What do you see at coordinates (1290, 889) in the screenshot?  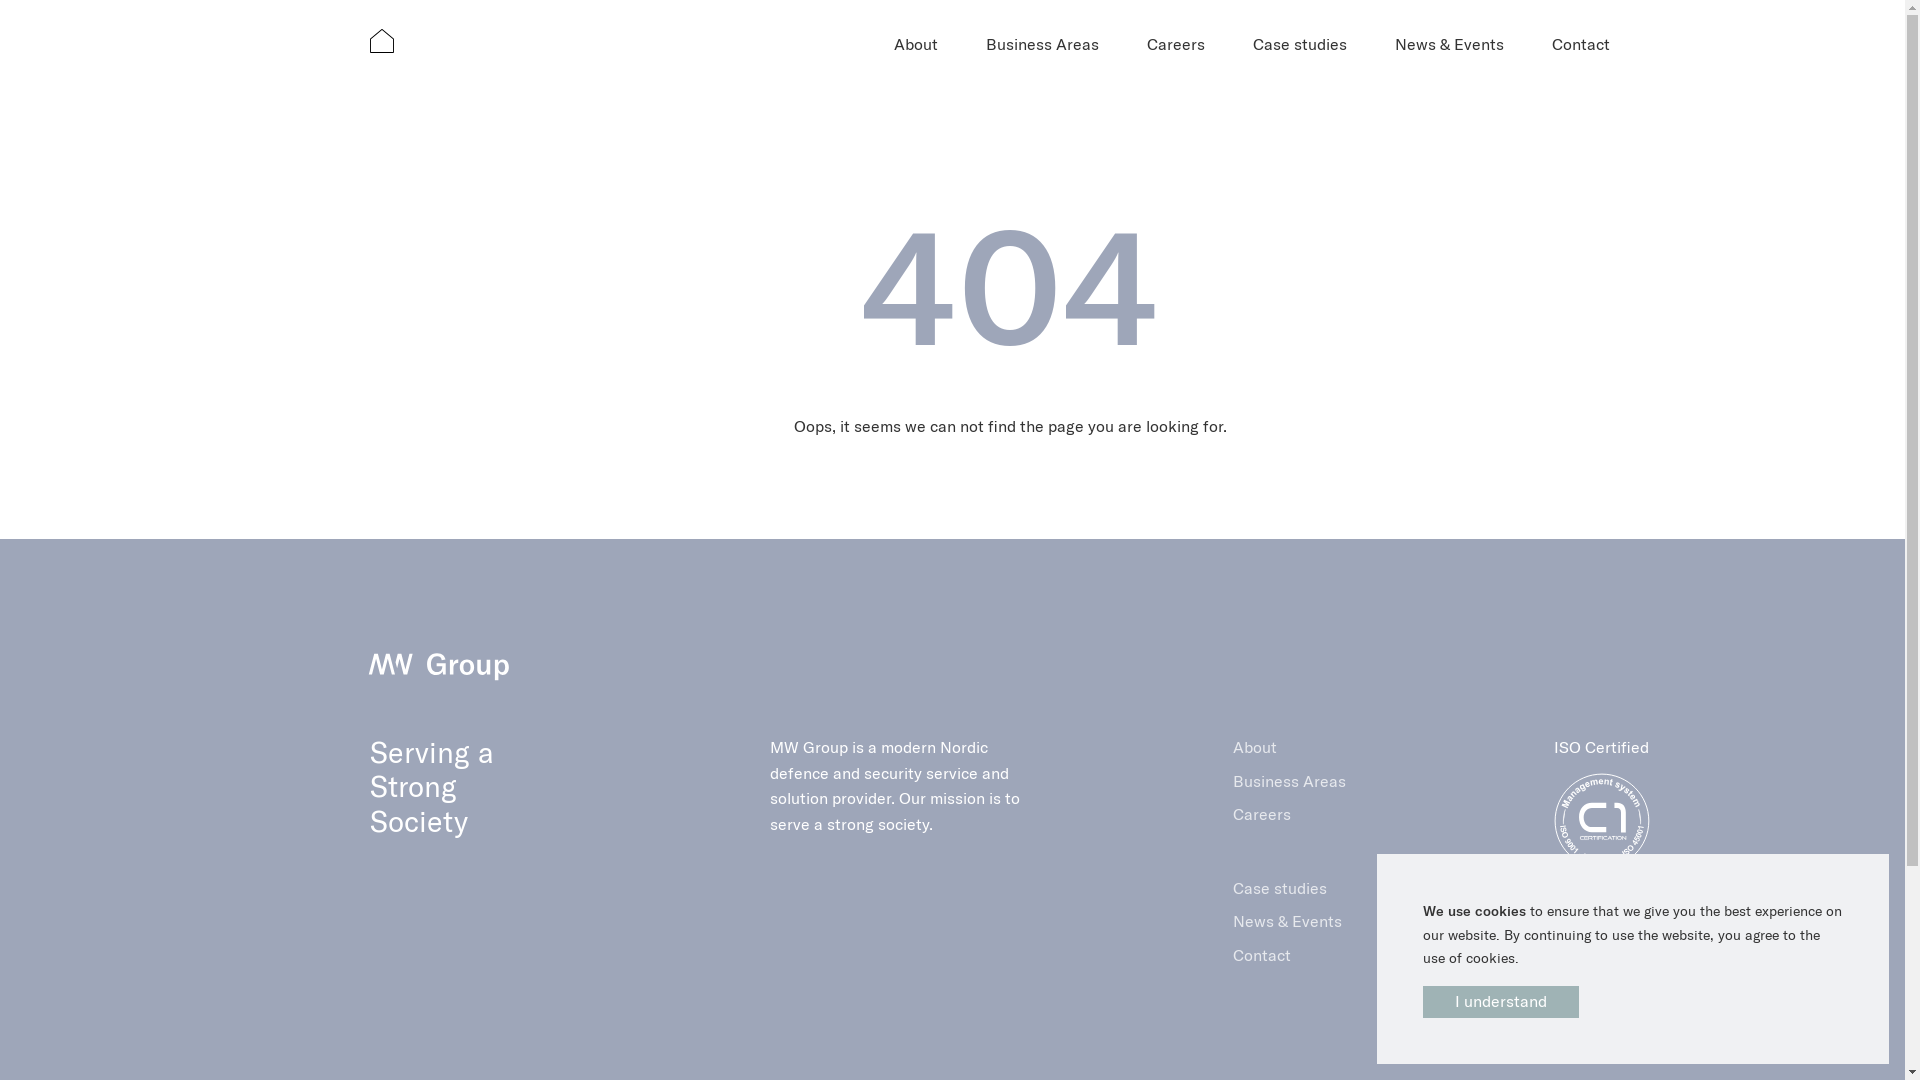 I see `Case studies` at bounding box center [1290, 889].